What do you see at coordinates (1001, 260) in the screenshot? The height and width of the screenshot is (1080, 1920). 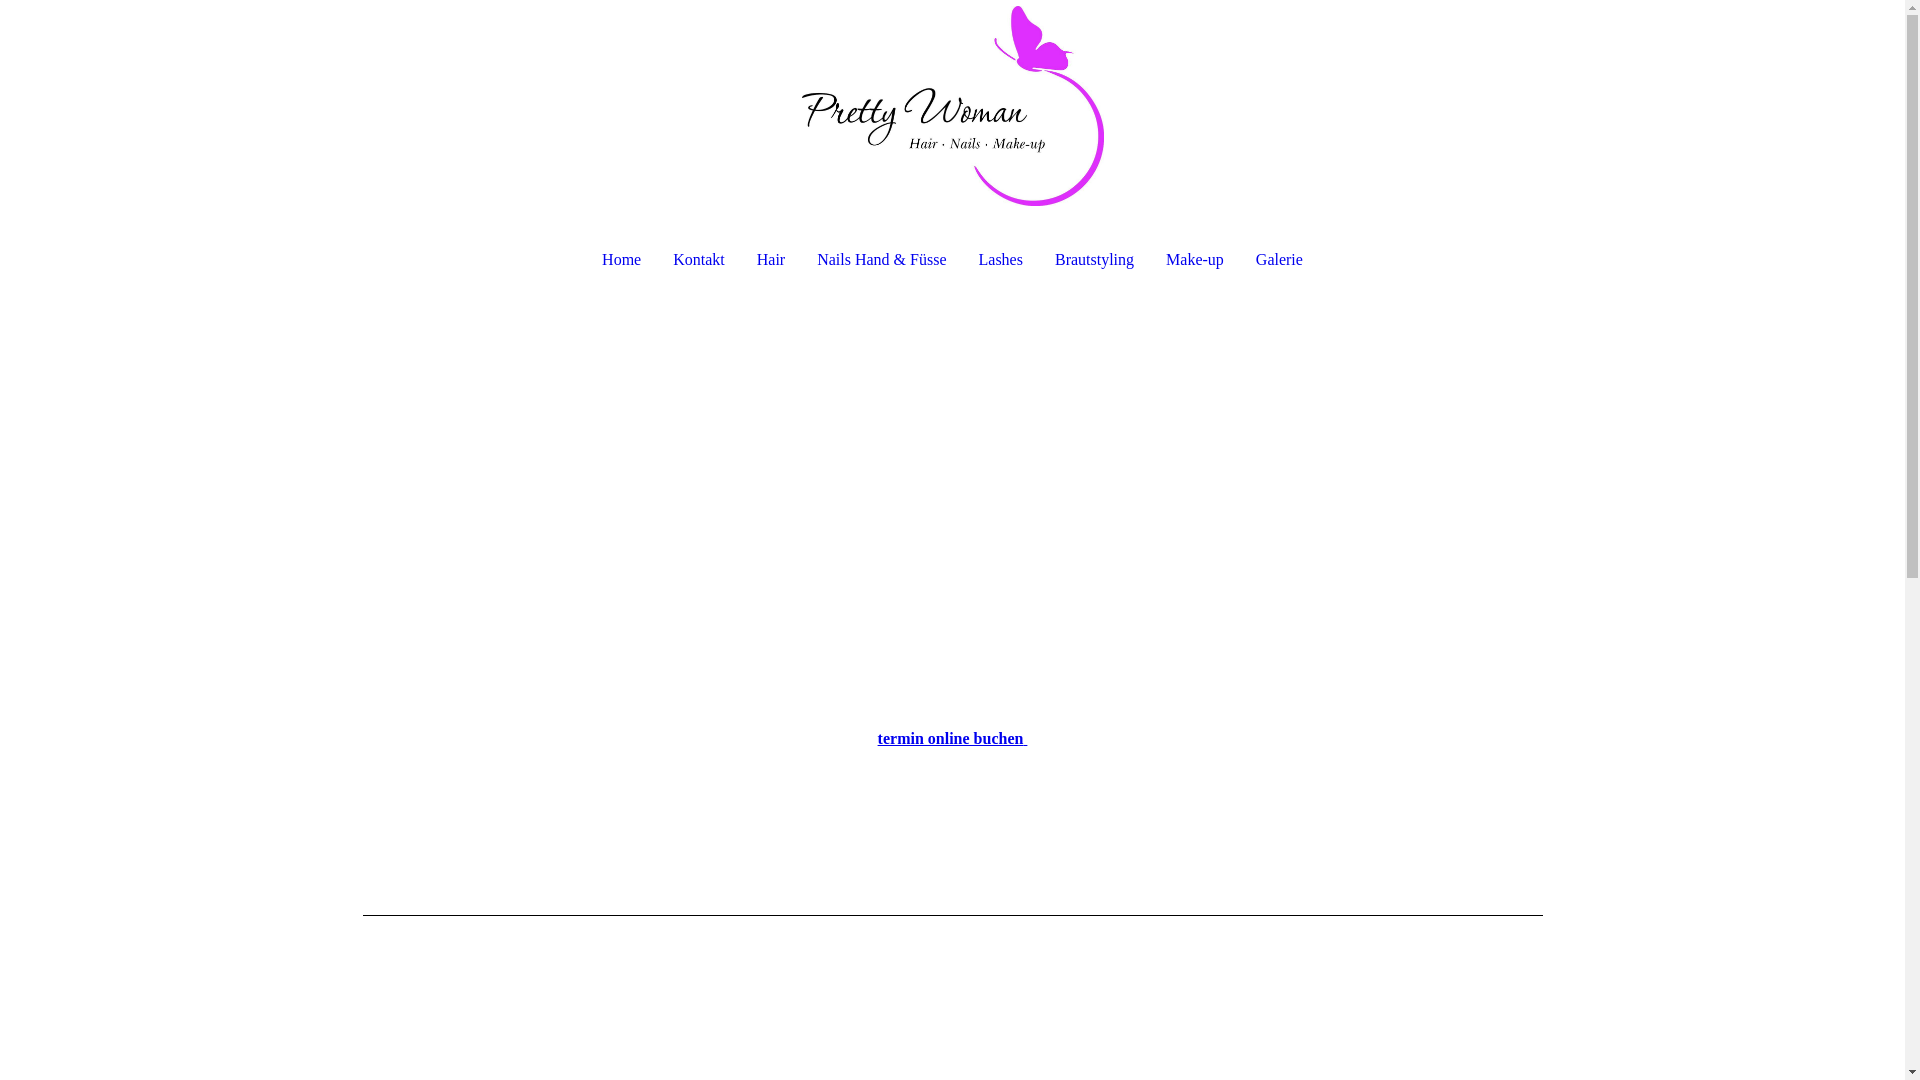 I see `Lashes` at bounding box center [1001, 260].